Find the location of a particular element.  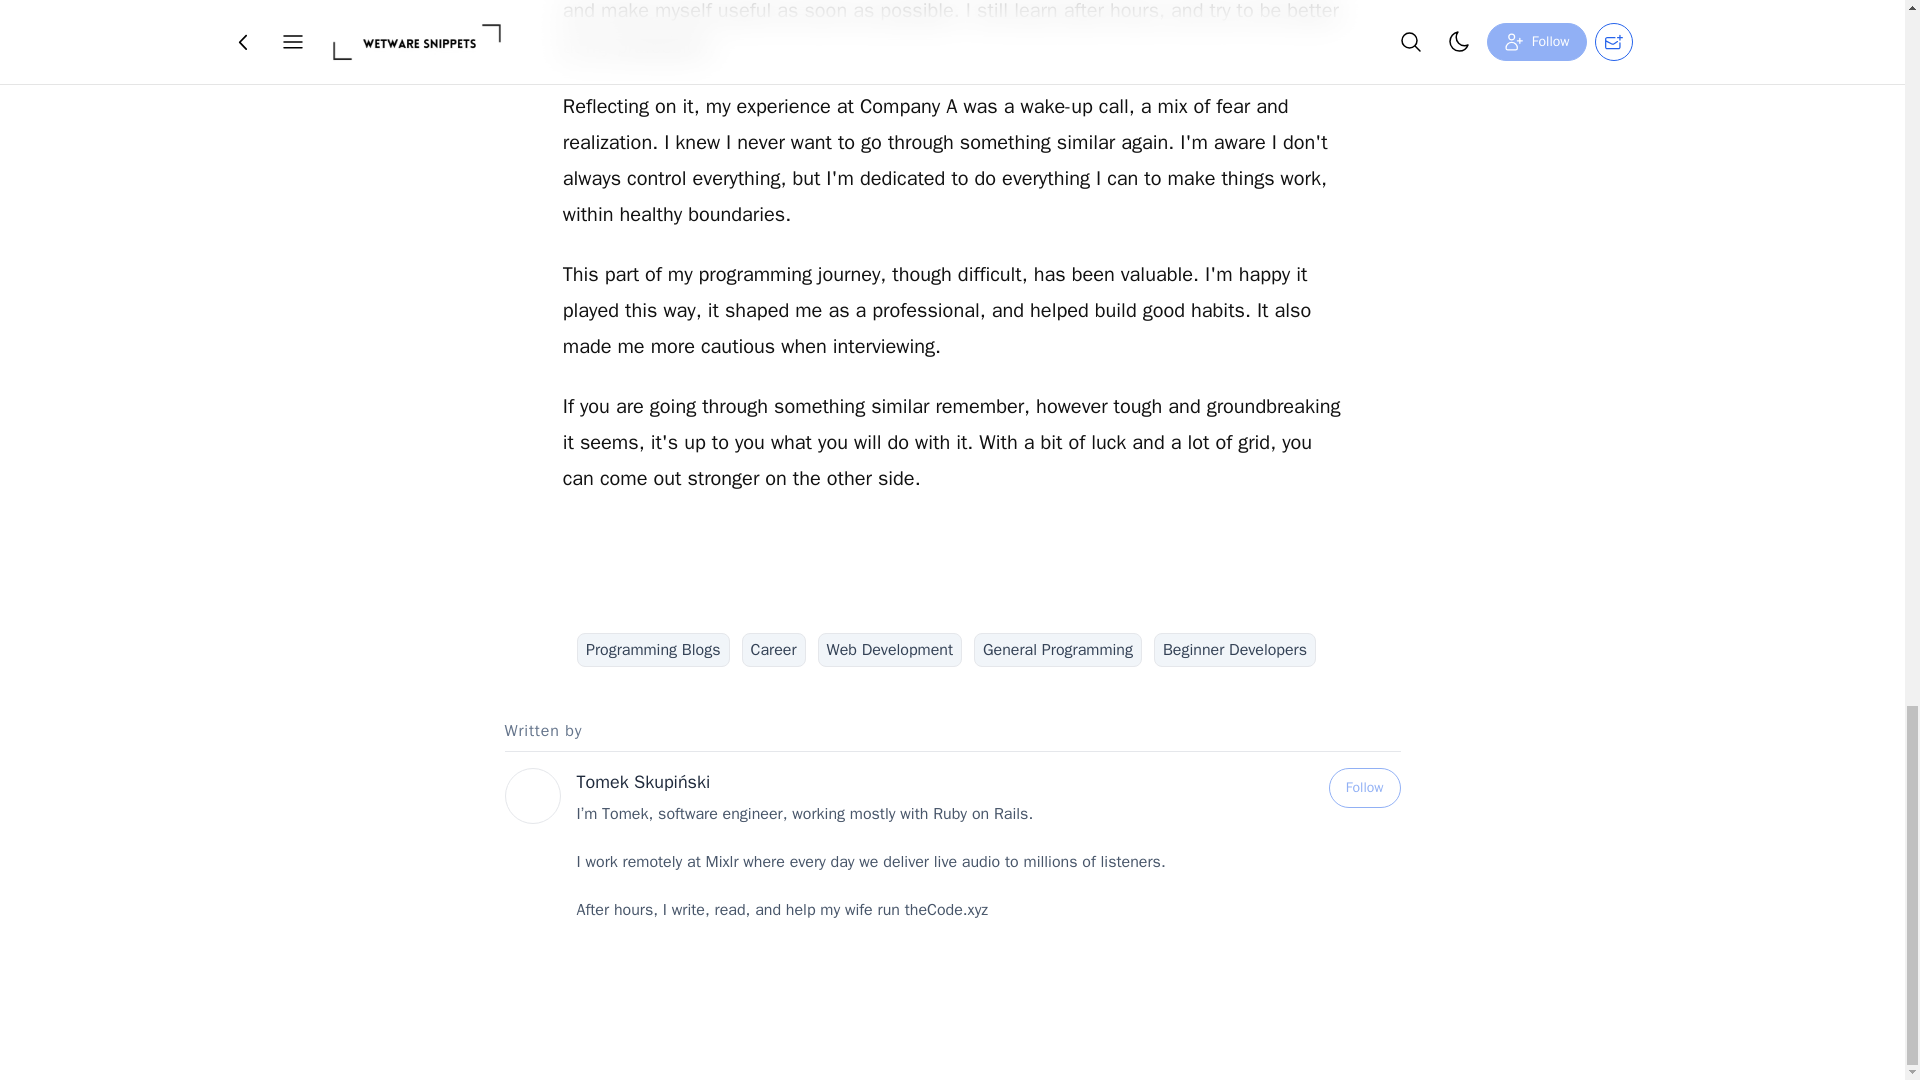

Follow is located at coordinates (1364, 787).